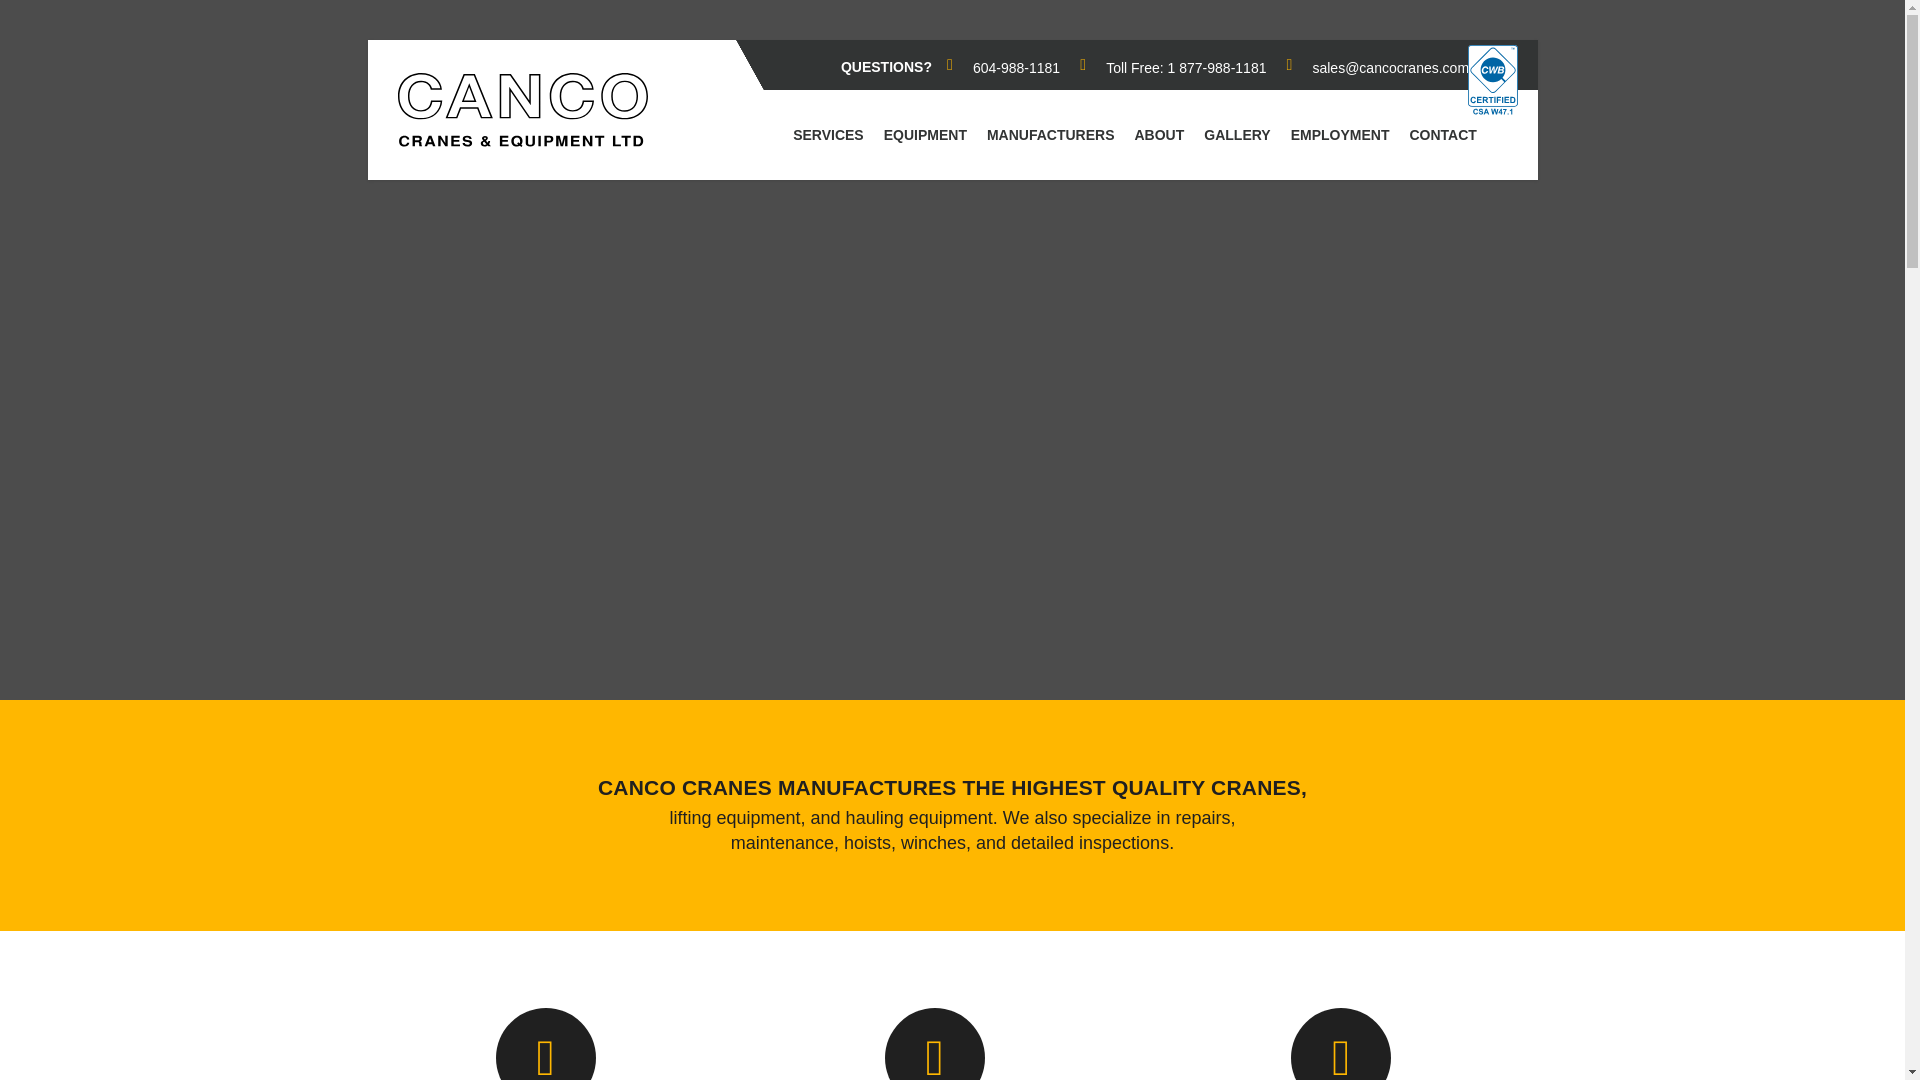  I want to click on CONTACT, so click(1442, 134).